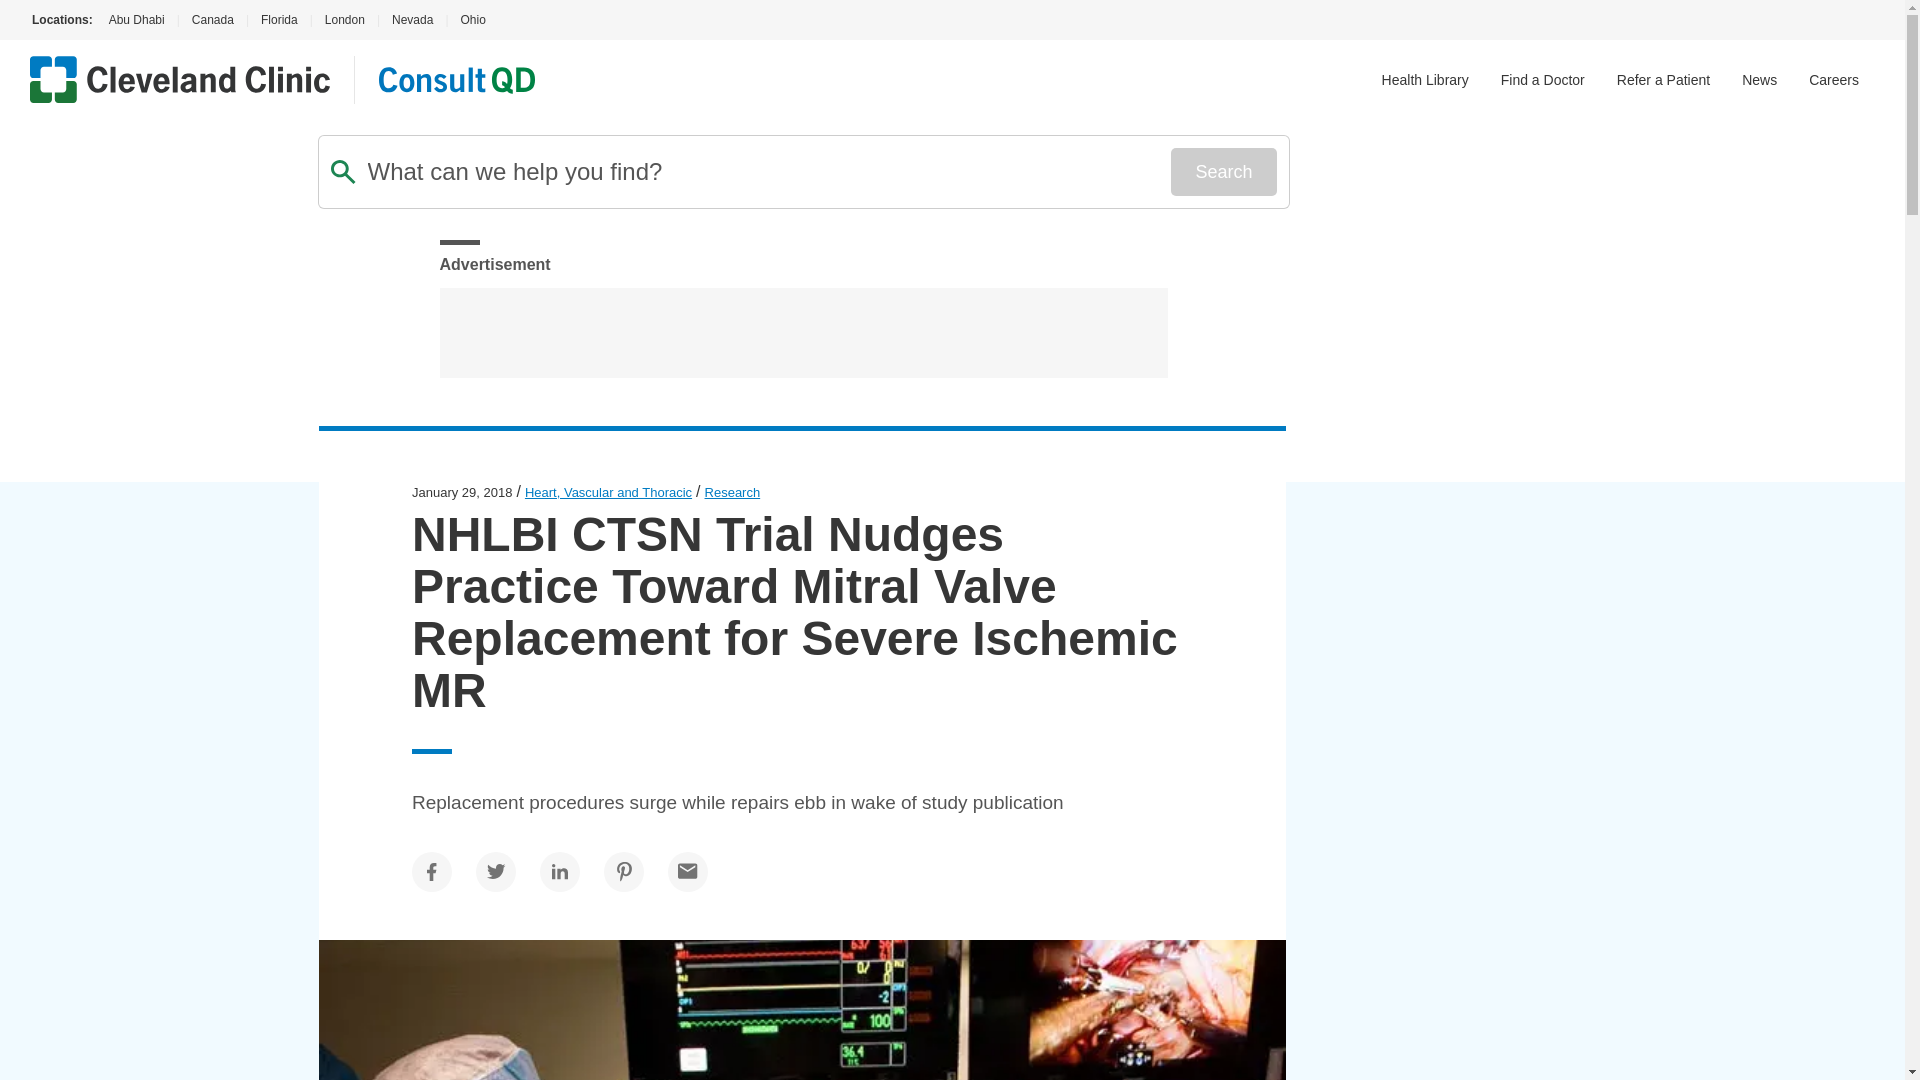 Image resolution: width=1920 pixels, height=1080 pixels. Describe the element at coordinates (1833, 80) in the screenshot. I see `Careers` at that location.